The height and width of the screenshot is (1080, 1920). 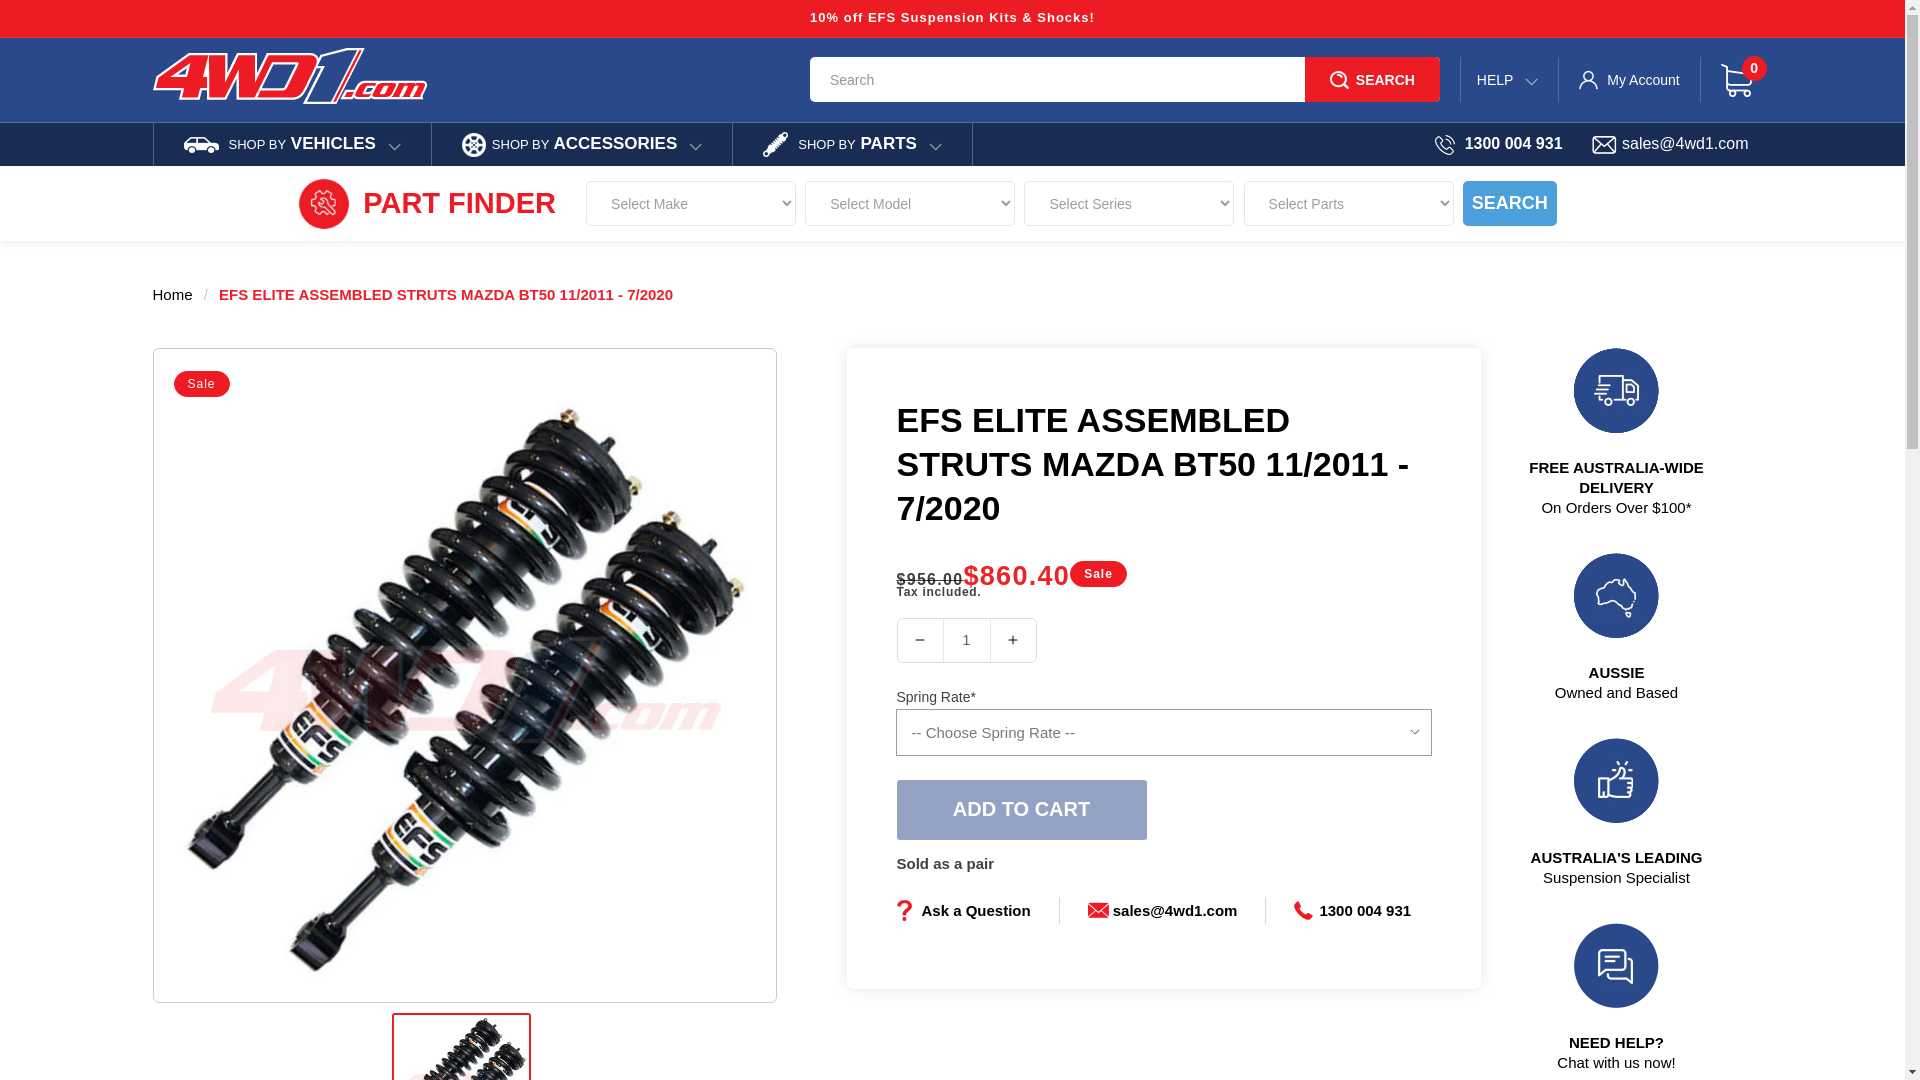 I want to click on 1300 004 931, so click(x=1498, y=144).